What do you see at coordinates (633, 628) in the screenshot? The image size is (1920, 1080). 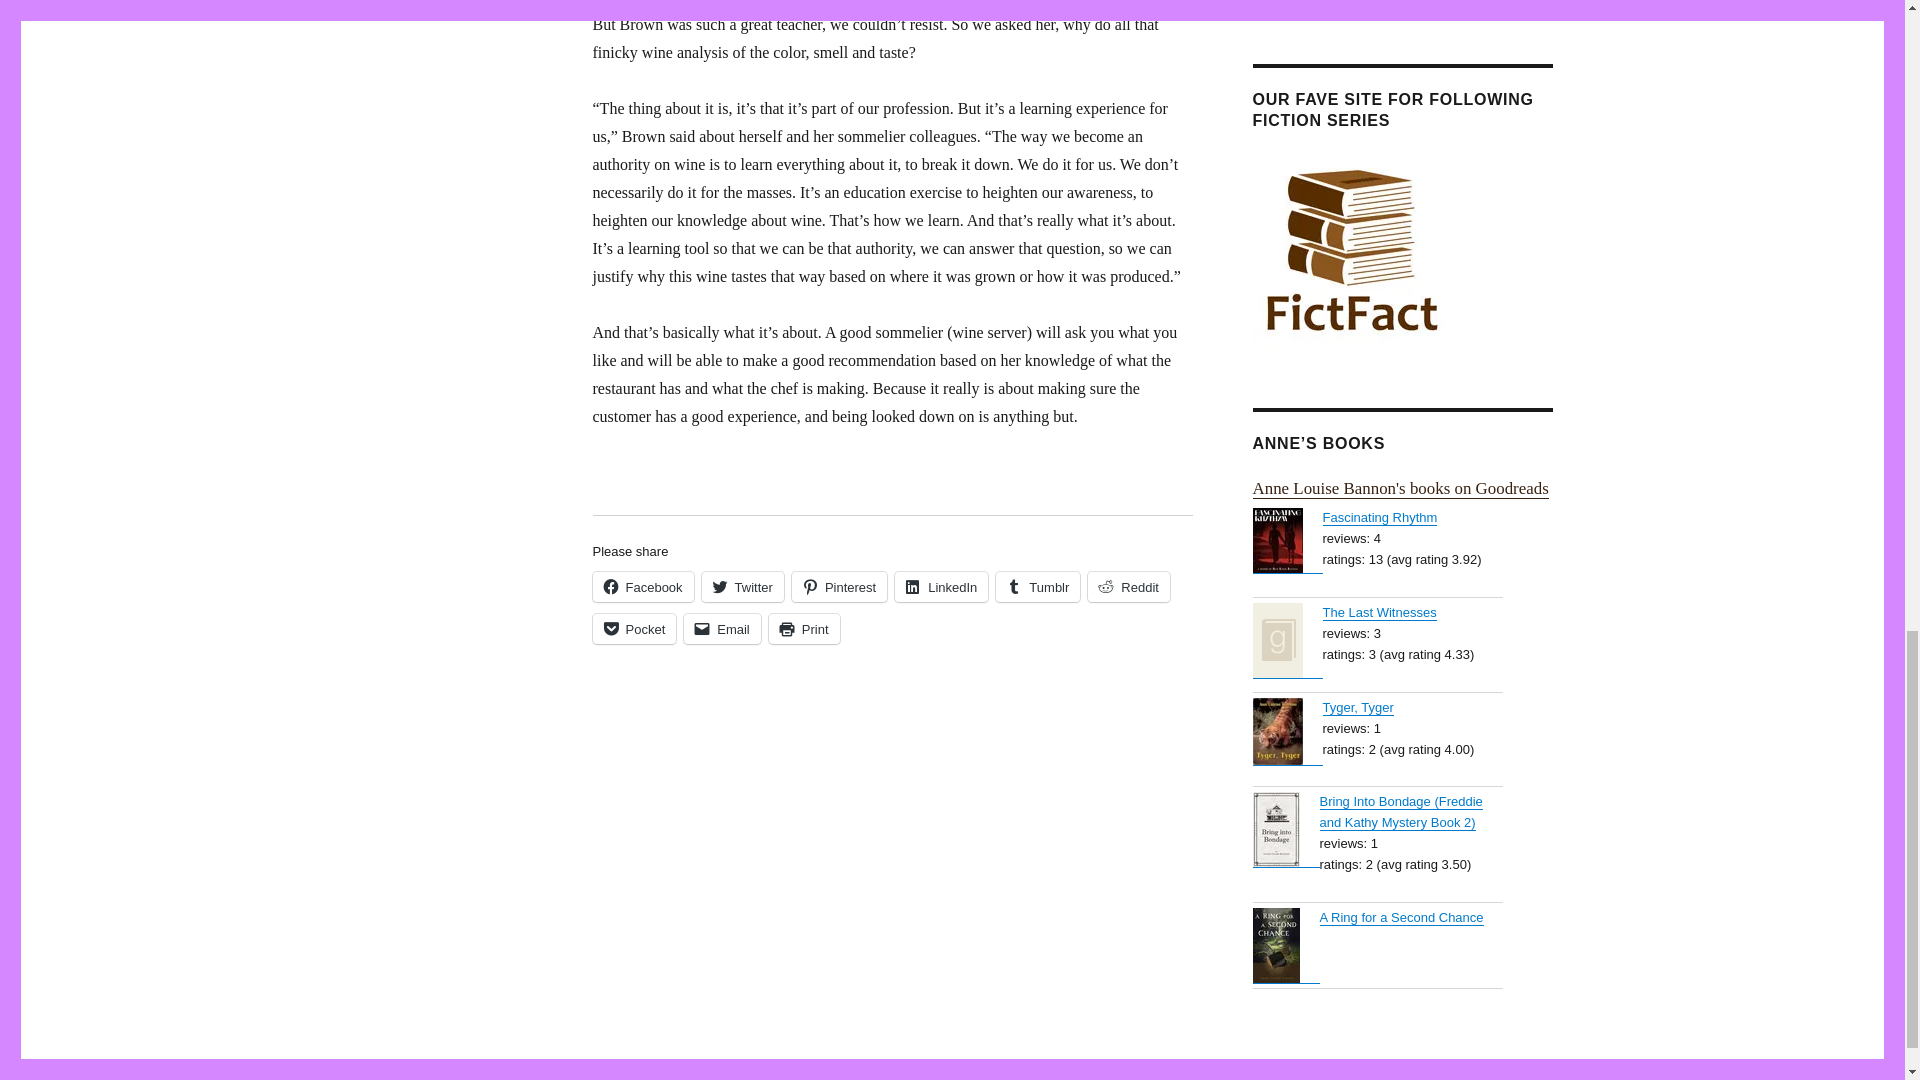 I see `Click to share on Pocket` at bounding box center [633, 628].